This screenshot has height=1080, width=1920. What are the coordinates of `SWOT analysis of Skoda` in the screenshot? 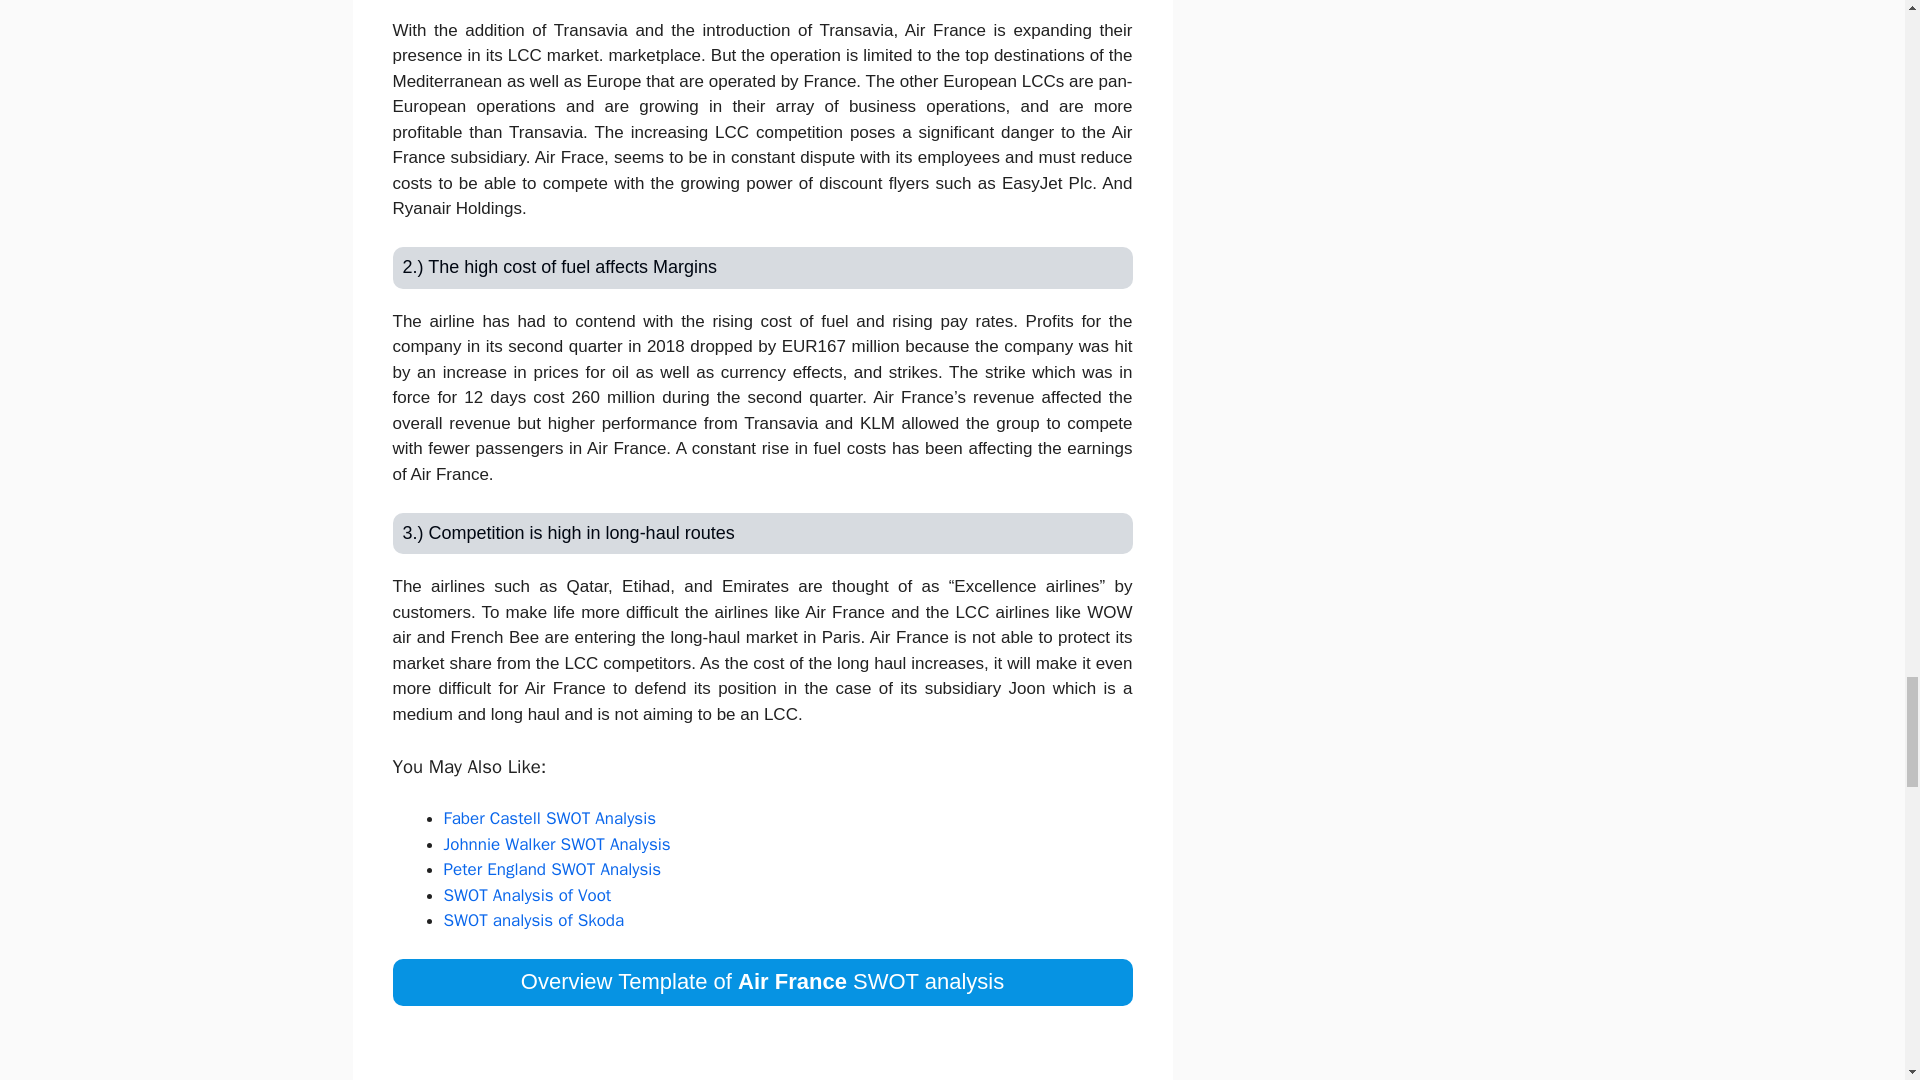 It's located at (534, 920).